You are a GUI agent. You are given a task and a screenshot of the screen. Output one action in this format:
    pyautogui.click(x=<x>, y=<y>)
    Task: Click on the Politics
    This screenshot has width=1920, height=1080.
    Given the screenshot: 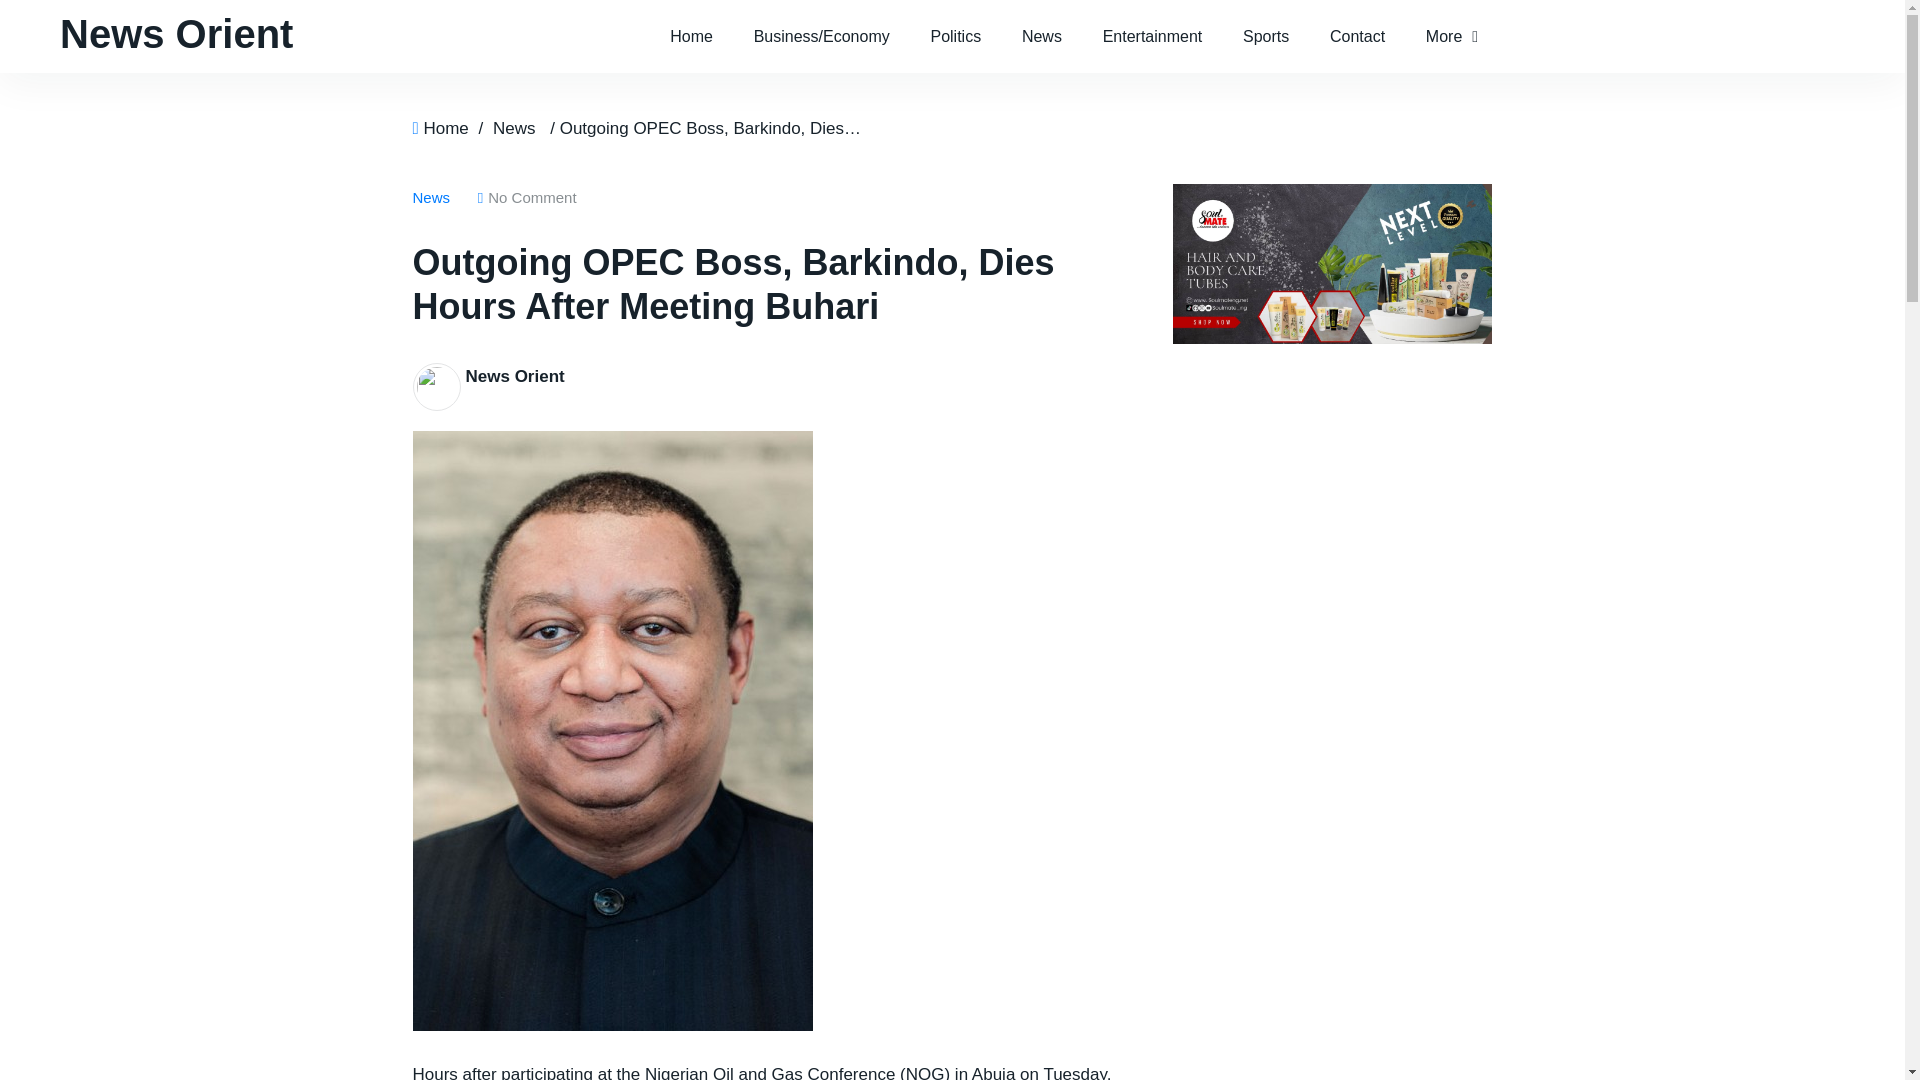 What is the action you would take?
    pyautogui.click(x=955, y=36)
    